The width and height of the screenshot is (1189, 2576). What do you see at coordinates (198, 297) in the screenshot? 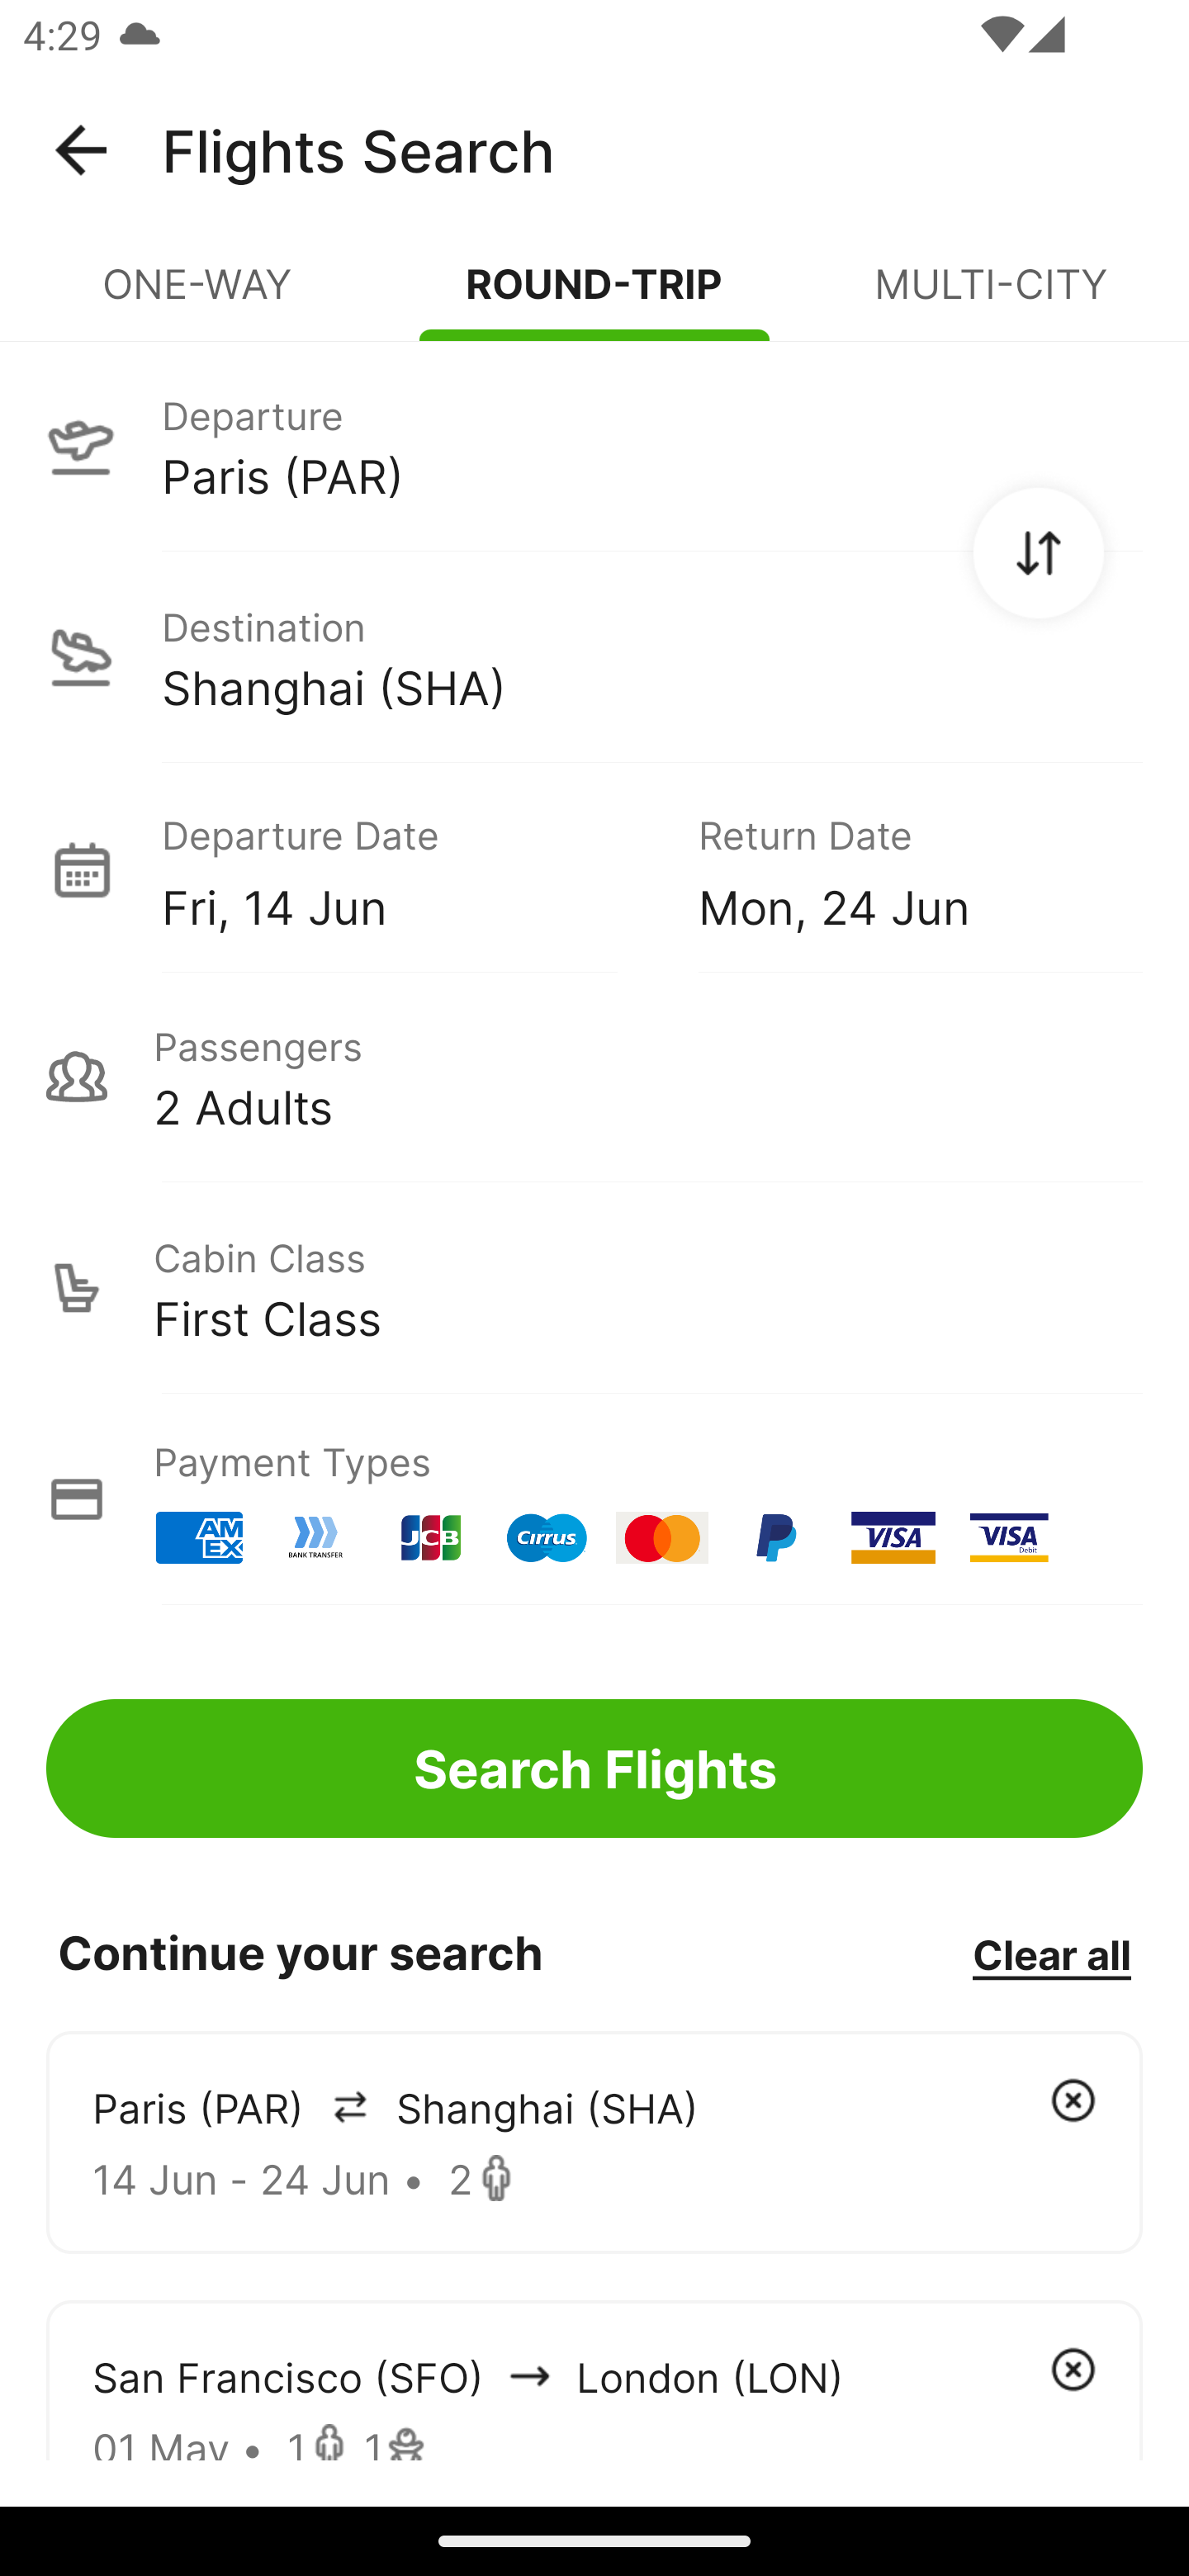
I see `ONE-WAY` at bounding box center [198, 297].